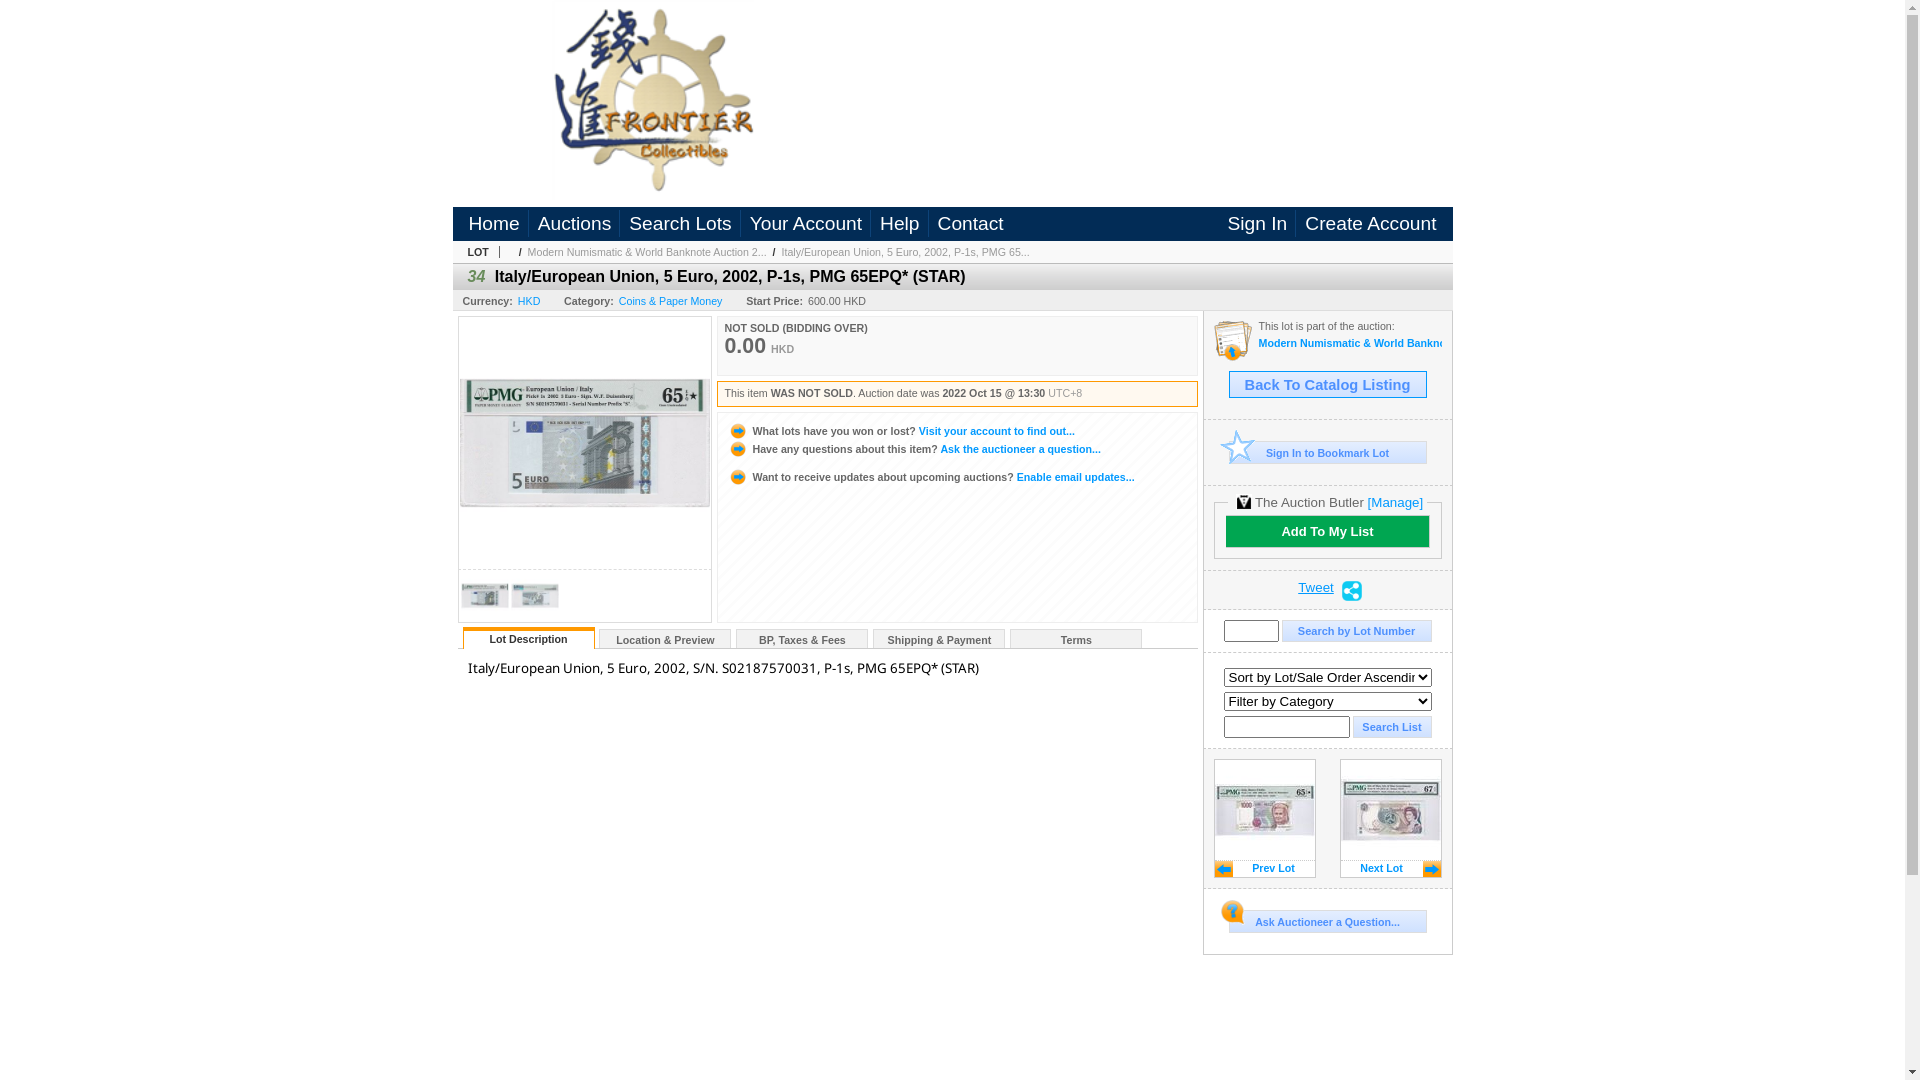  What do you see at coordinates (665, 639) in the screenshot?
I see `Location & Preview` at bounding box center [665, 639].